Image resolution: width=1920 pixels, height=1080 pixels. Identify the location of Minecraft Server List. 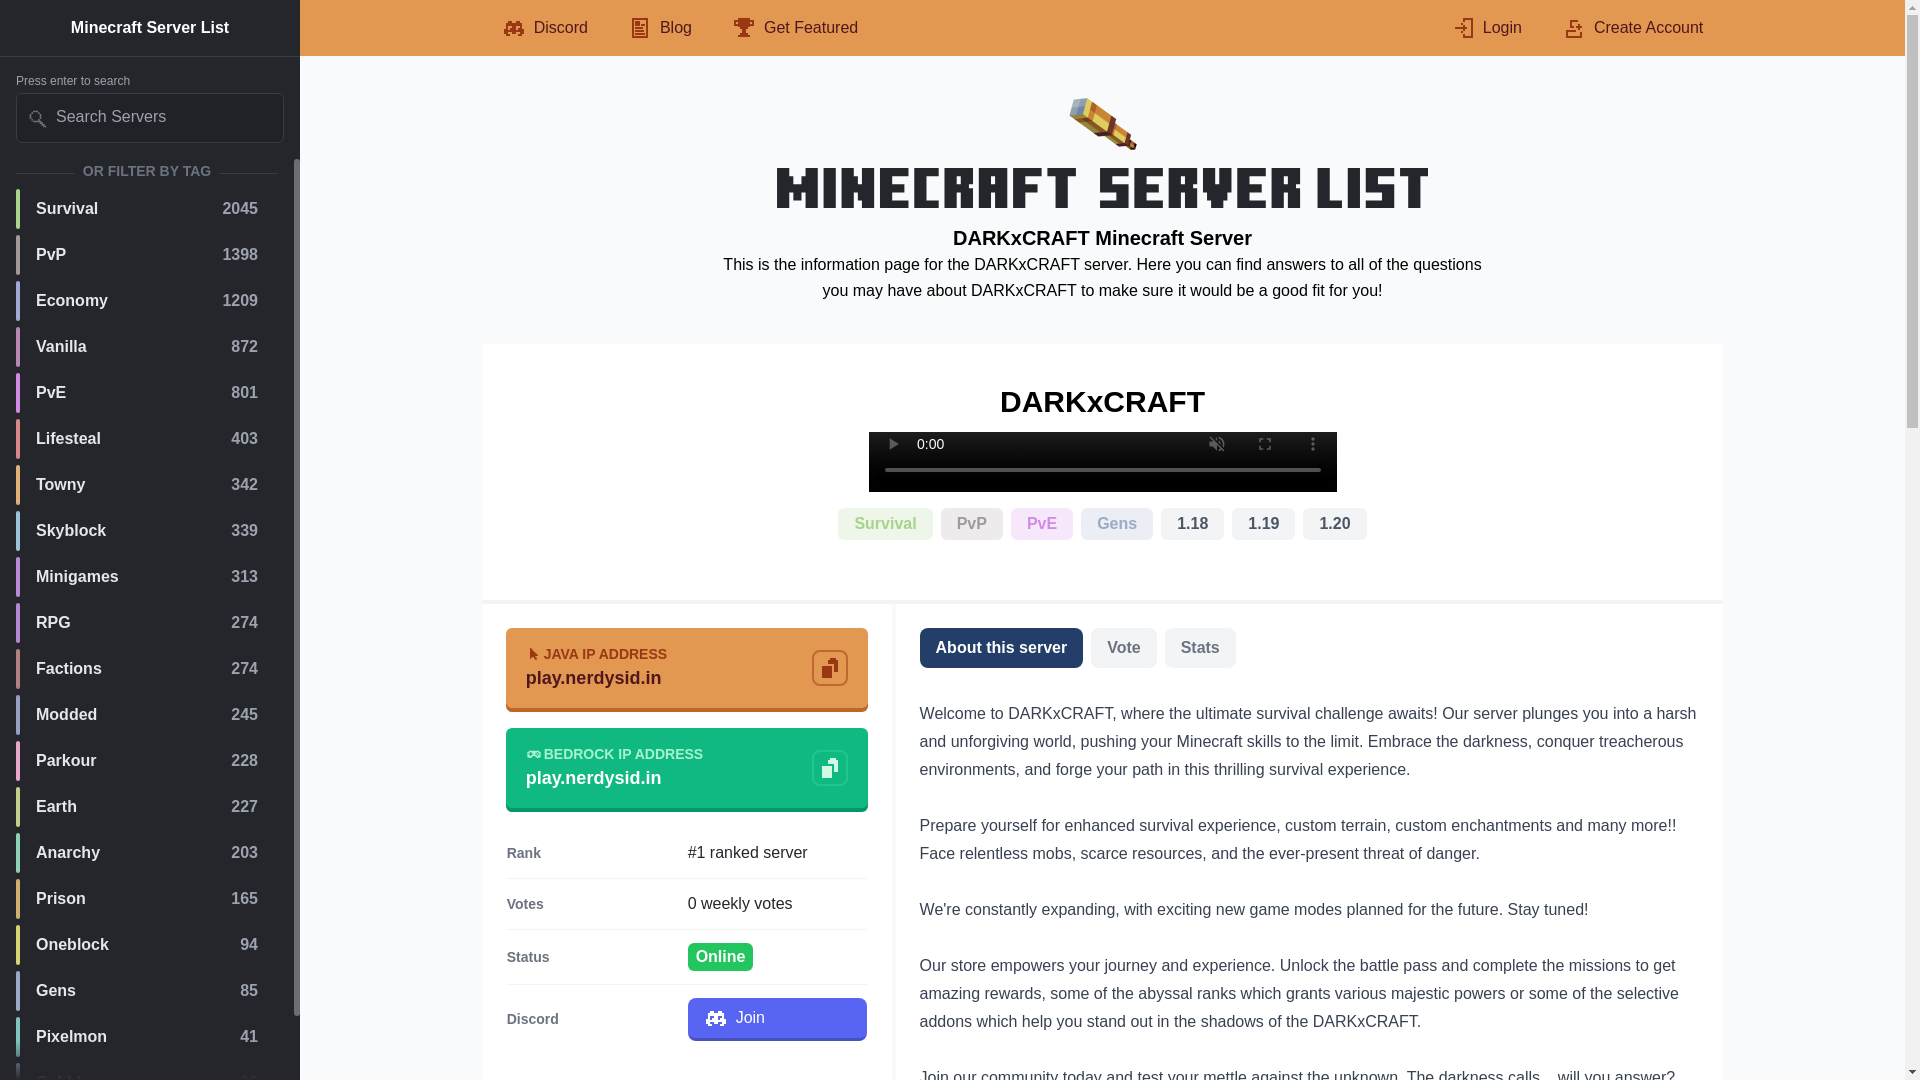
(1263, 524).